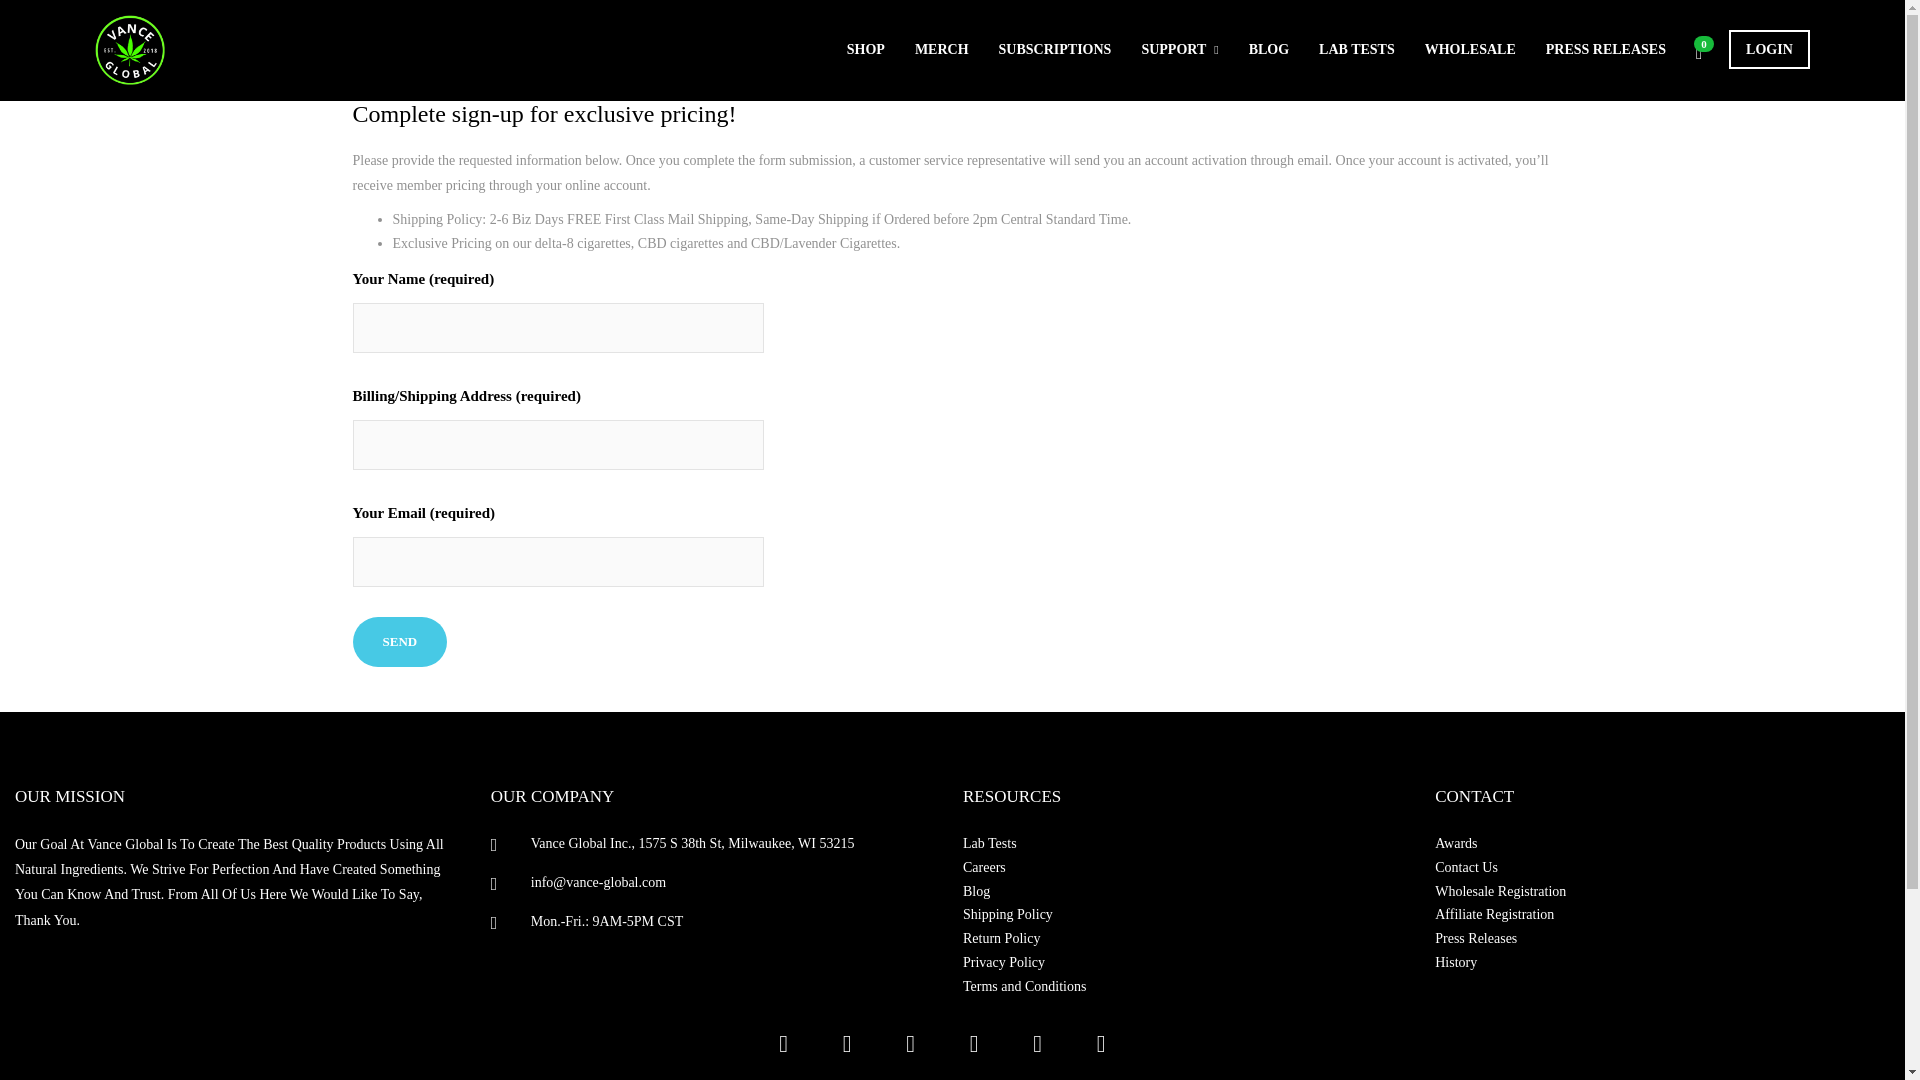 Image resolution: width=1920 pixels, height=1080 pixels. Describe the element at coordinates (1186, 868) in the screenshot. I see `Careers` at that location.